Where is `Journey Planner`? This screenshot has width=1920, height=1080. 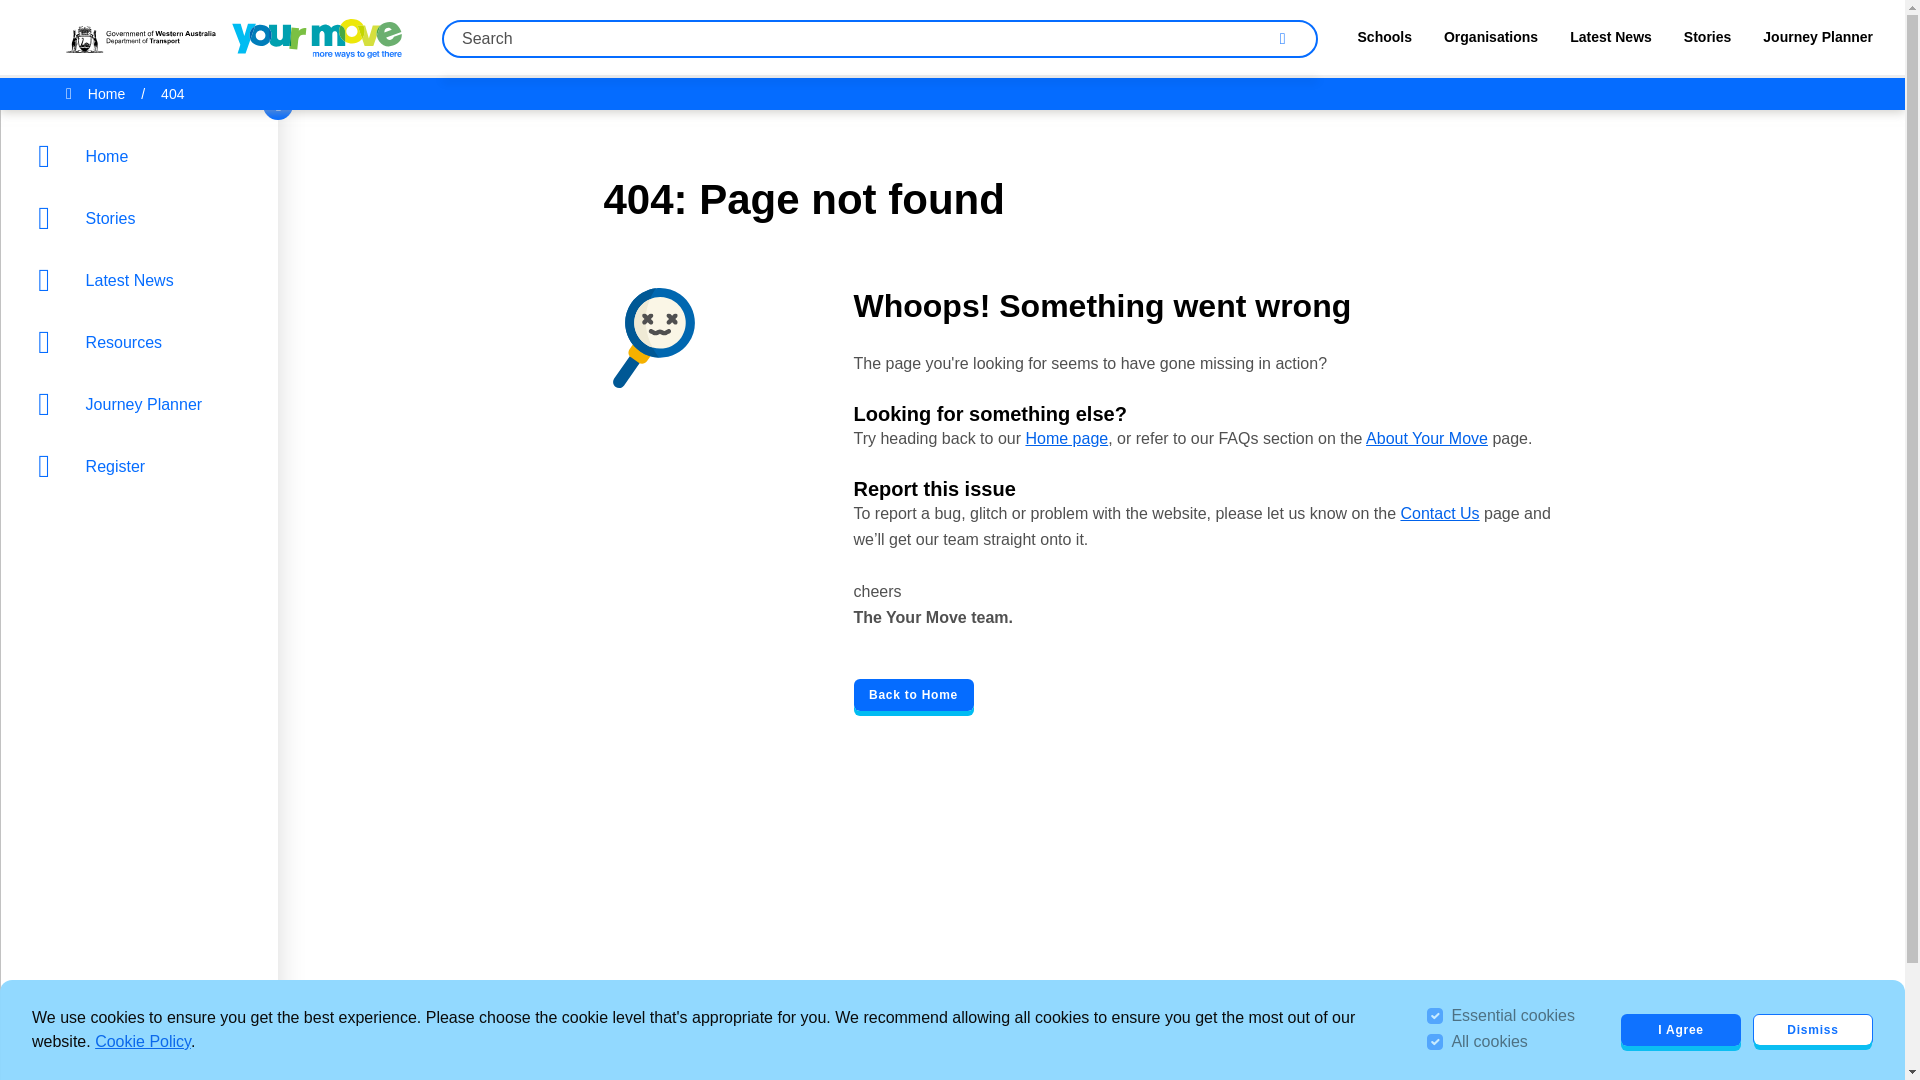
Journey Planner is located at coordinates (1818, 42).